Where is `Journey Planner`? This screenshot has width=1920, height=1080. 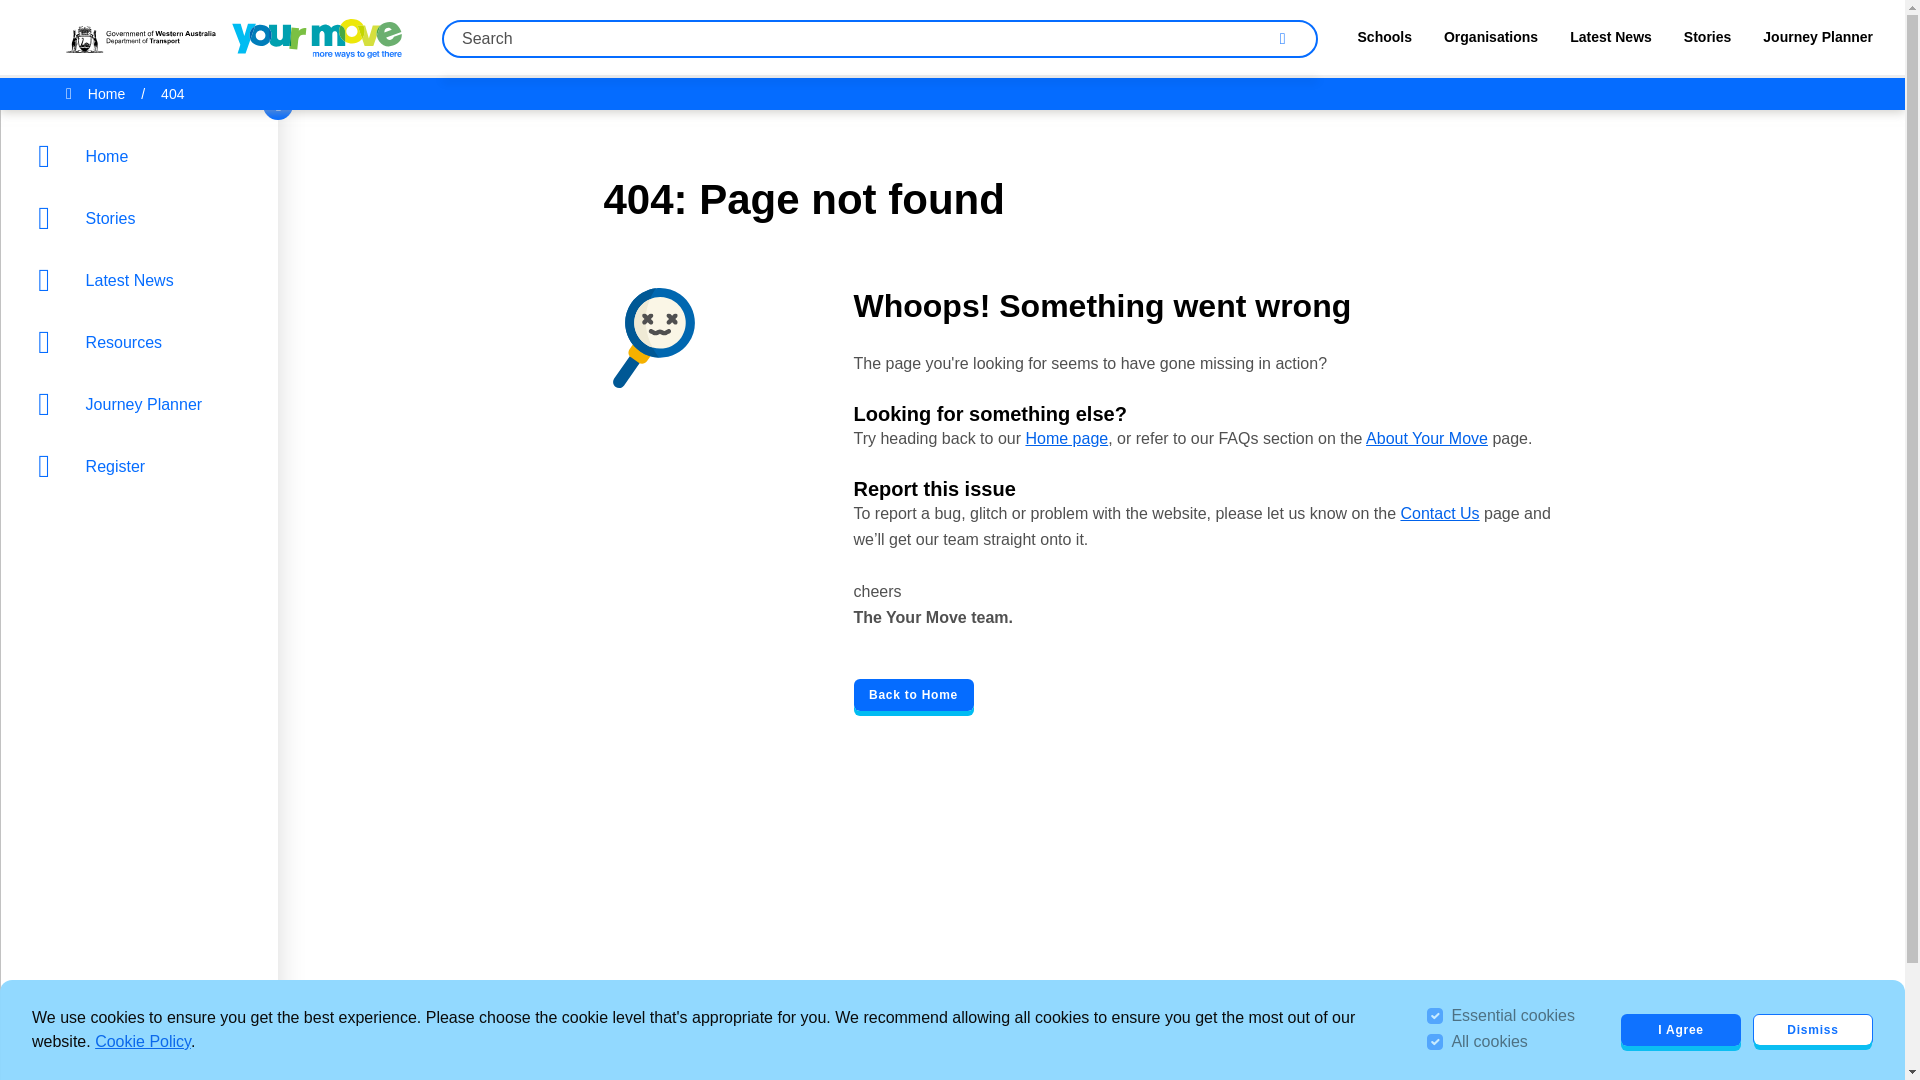
Journey Planner is located at coordinates (1818, 42).